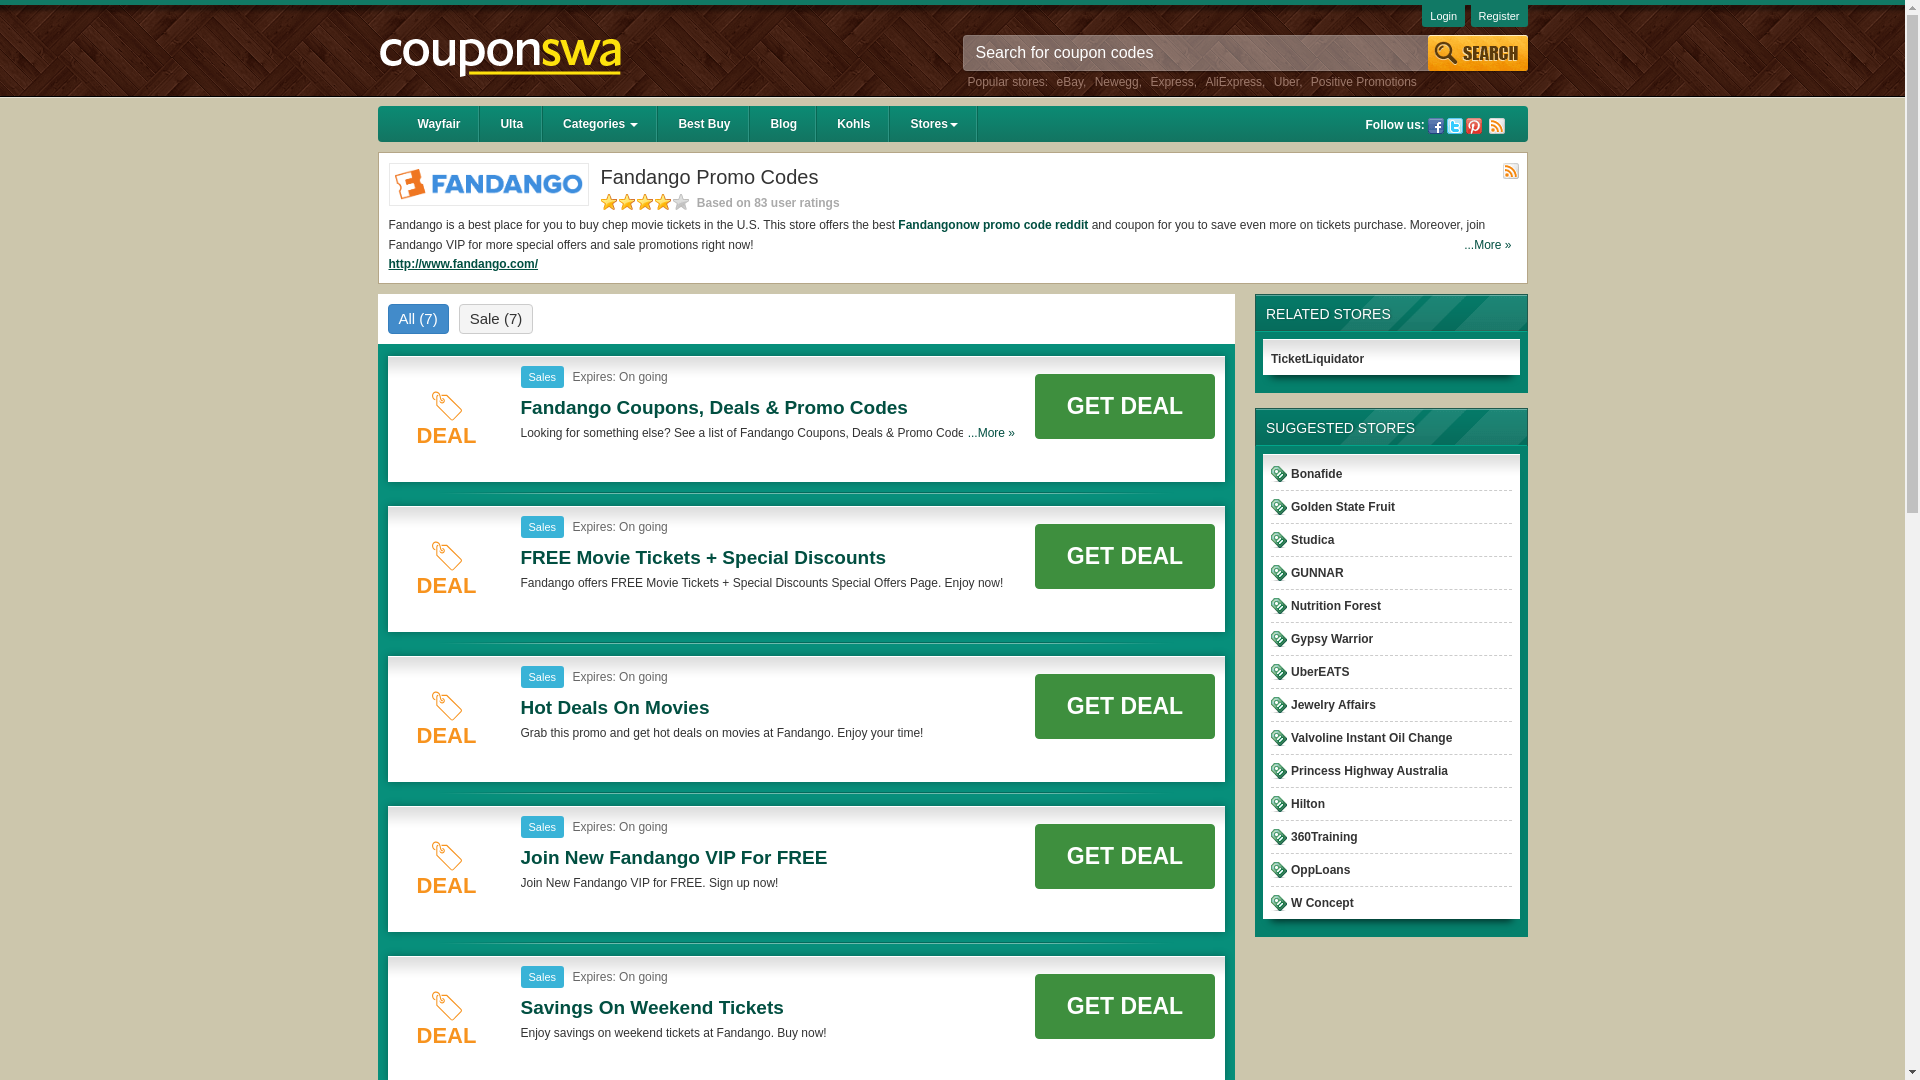 This screenshot has width=1920, height=1080. Describe the element at coordinates (1316, 473) in the screenshot. I see `Bonafide` at that location.